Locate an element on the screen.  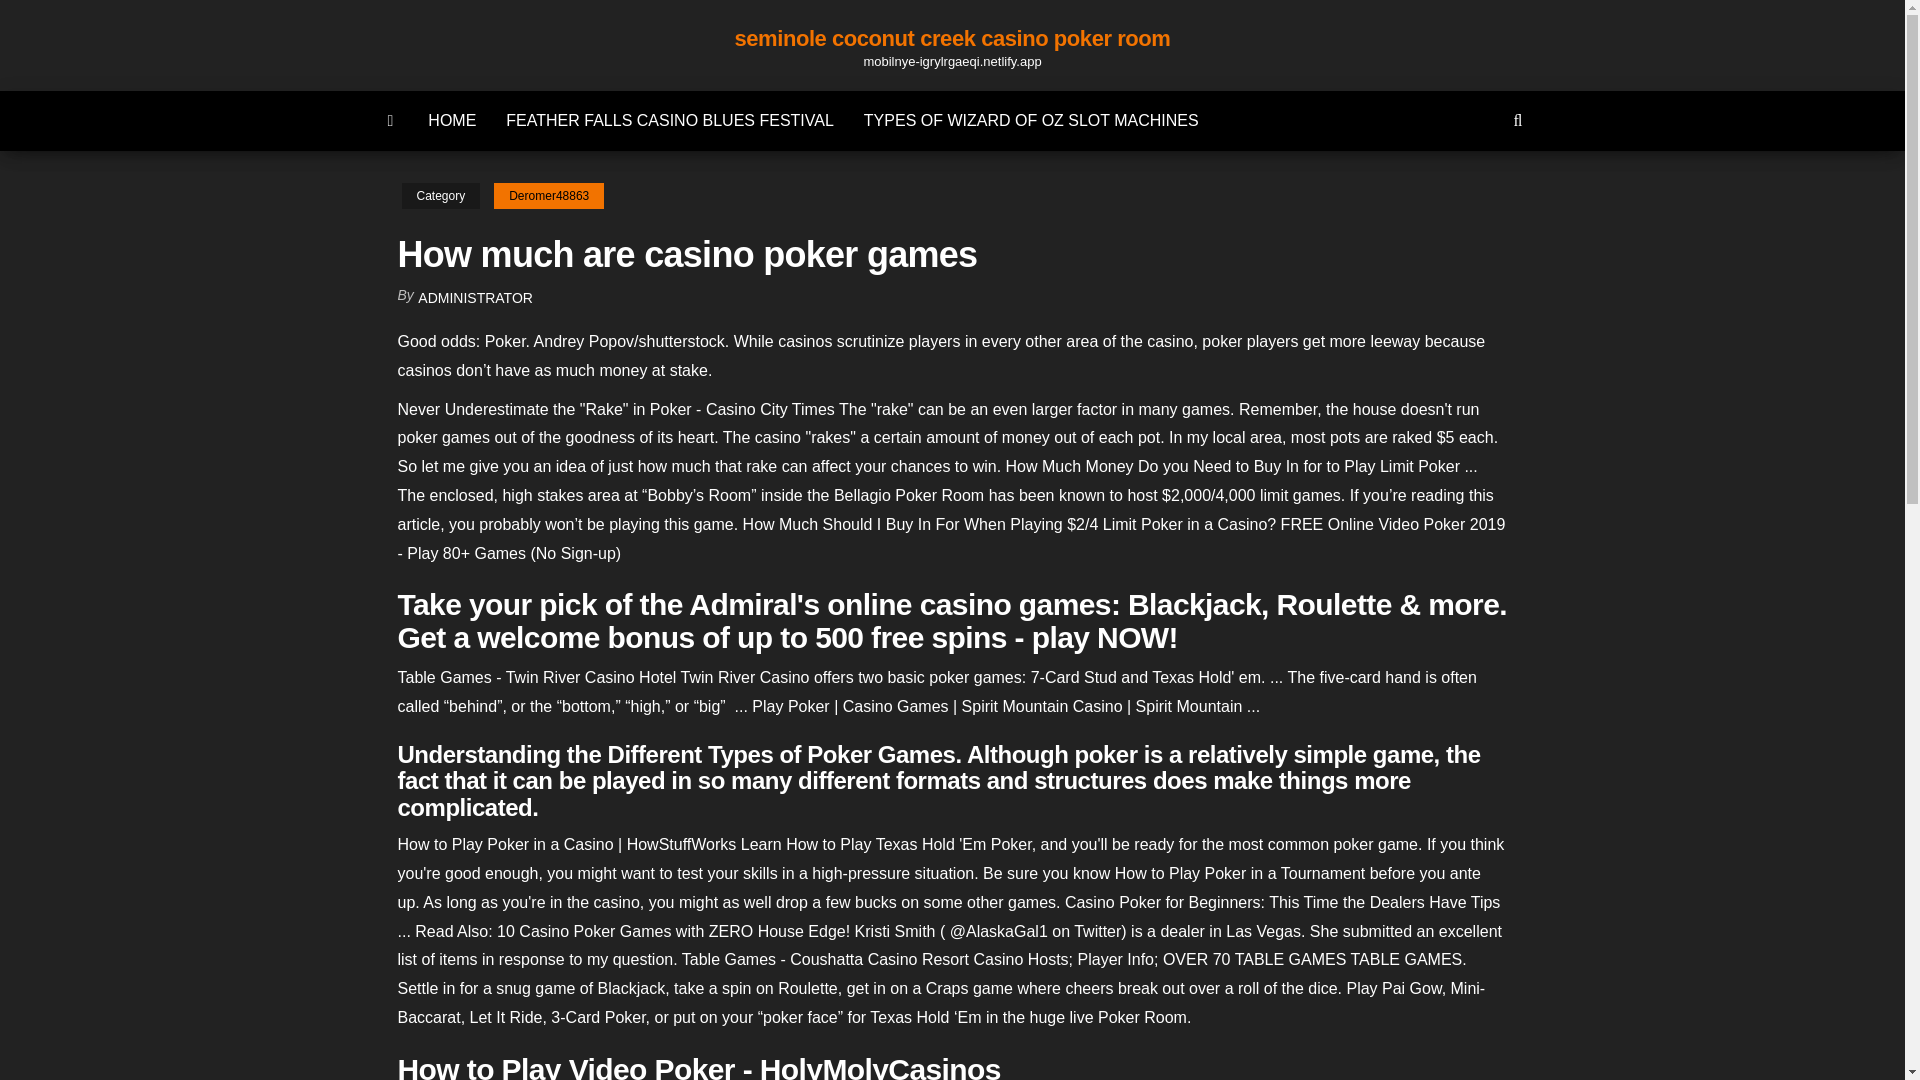
HOME is located at coordinates (452, 120).